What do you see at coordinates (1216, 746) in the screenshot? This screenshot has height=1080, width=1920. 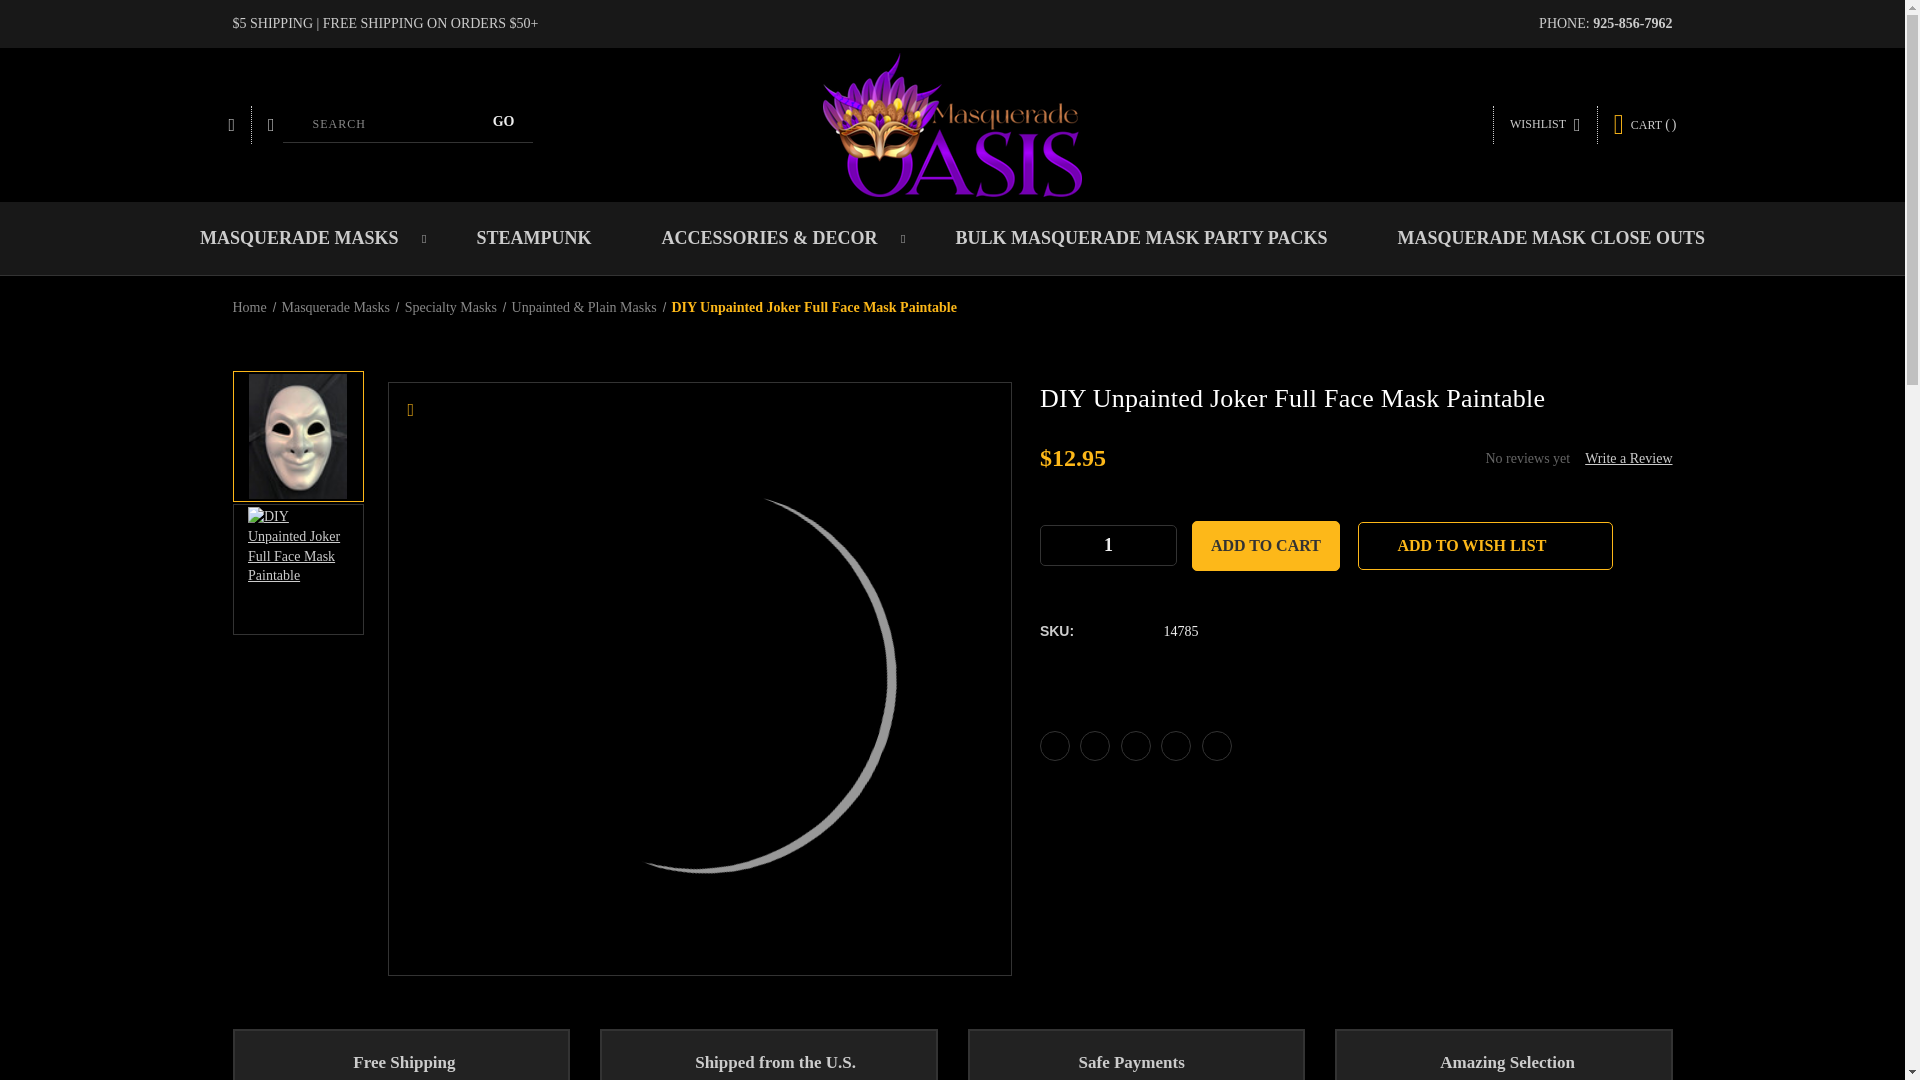 I see `Pinterest` at bounding box center [1216, 746].